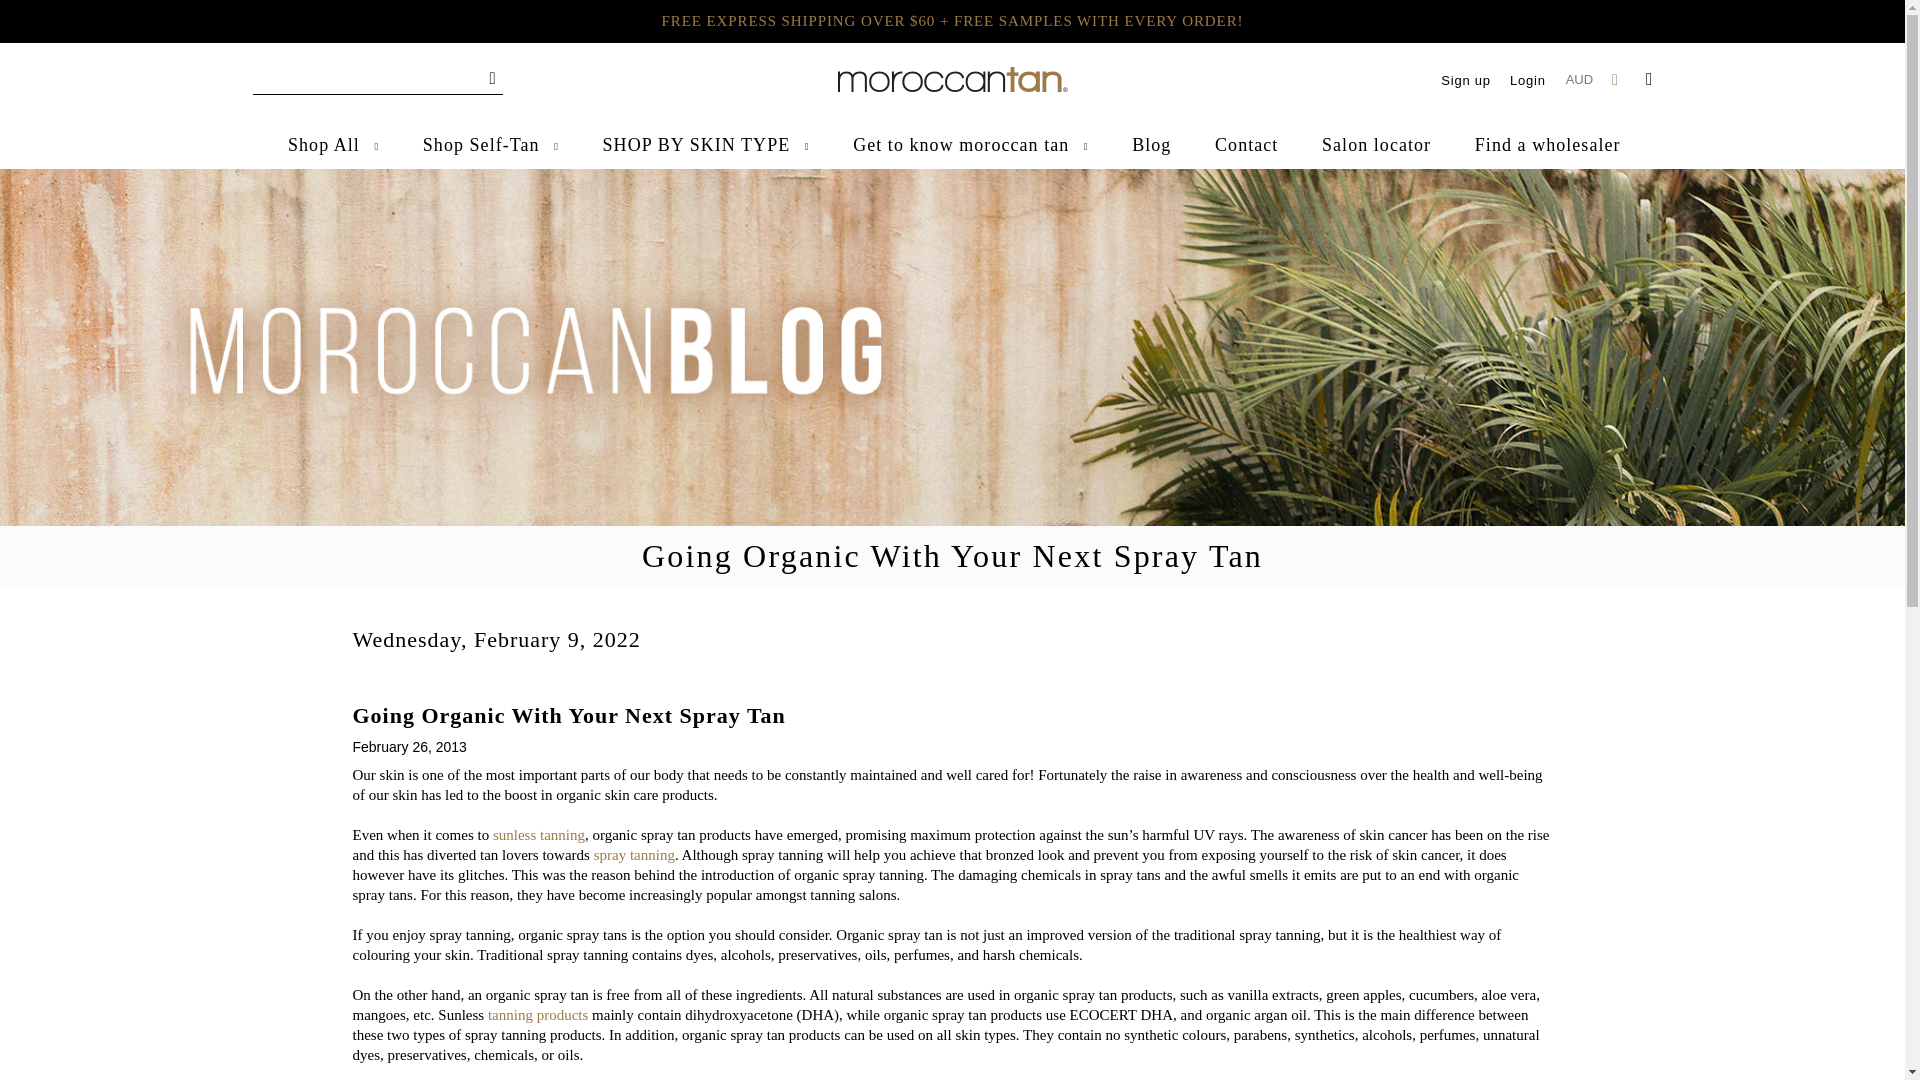  Describe the element at coordinates (1581, 79) in the screenshot. I see `AUD` at that location.